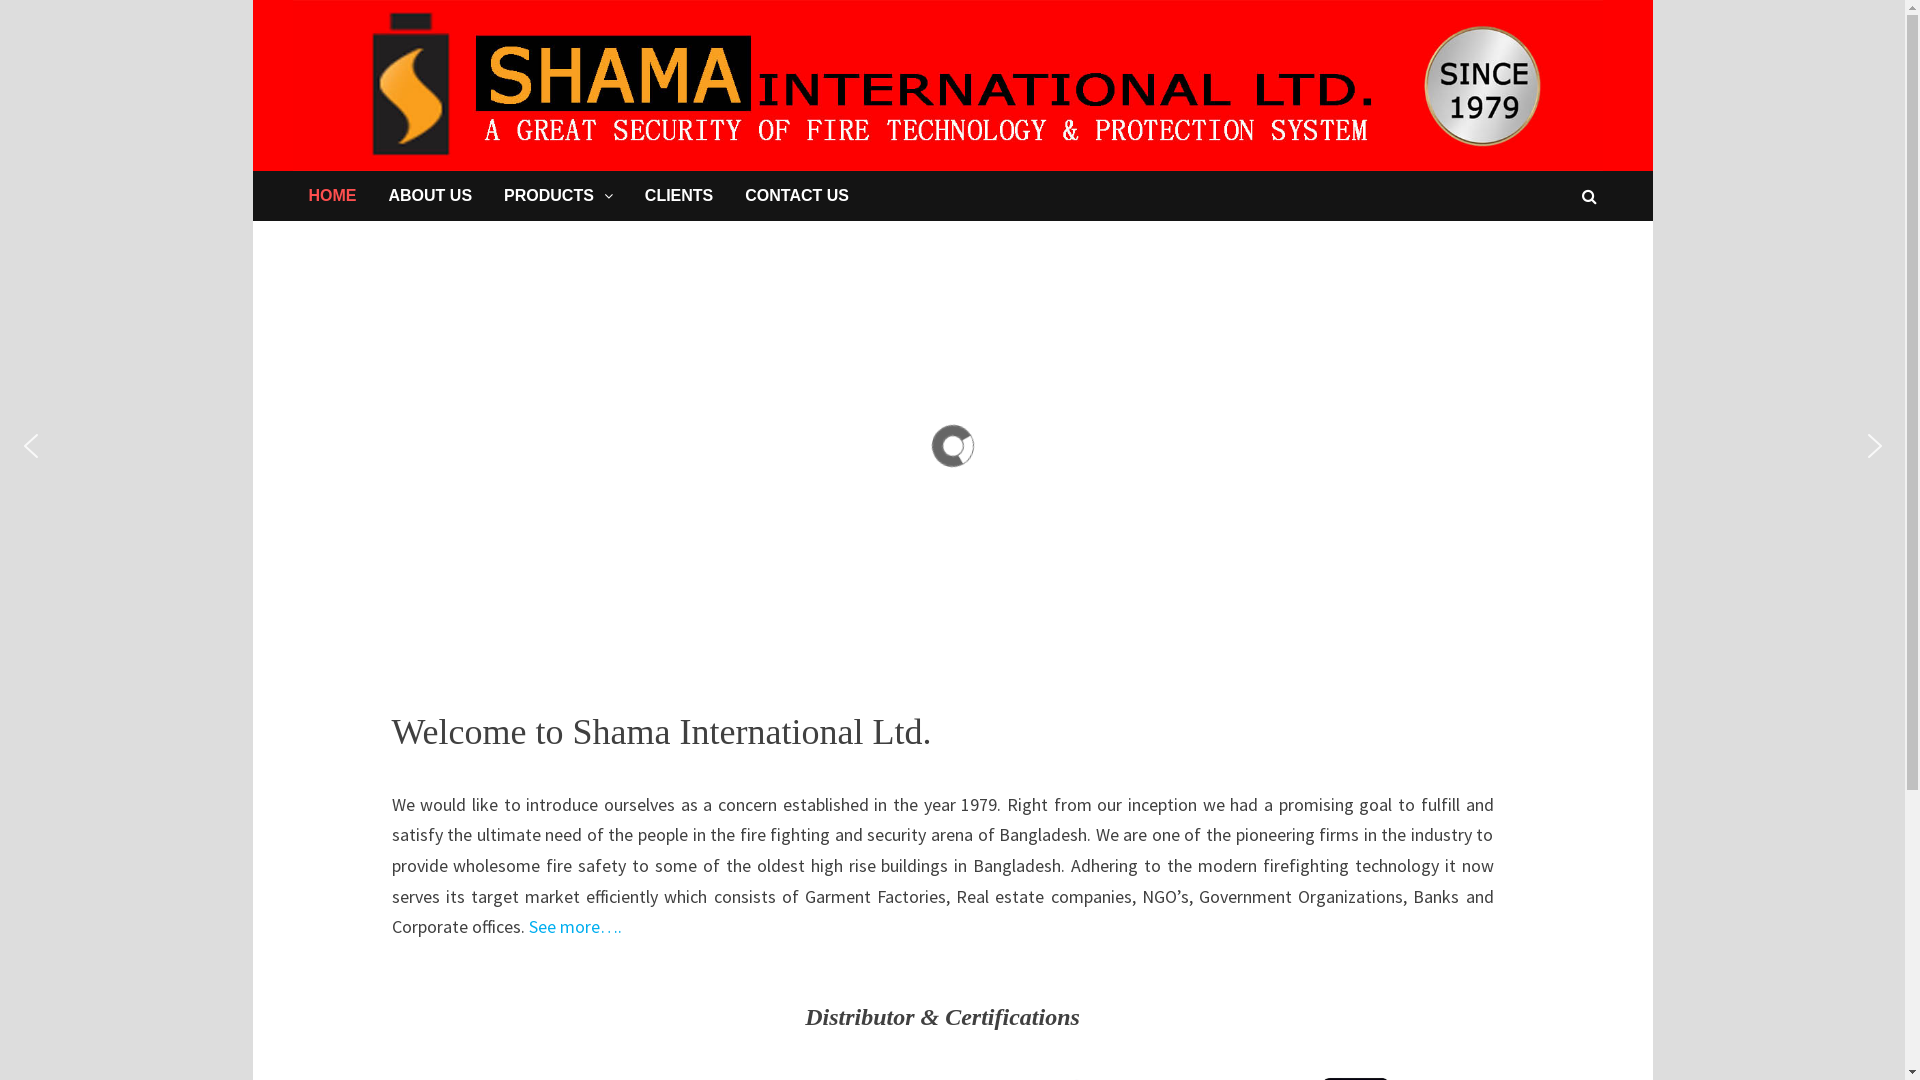  I want to click on HOME, so click(332, 196).